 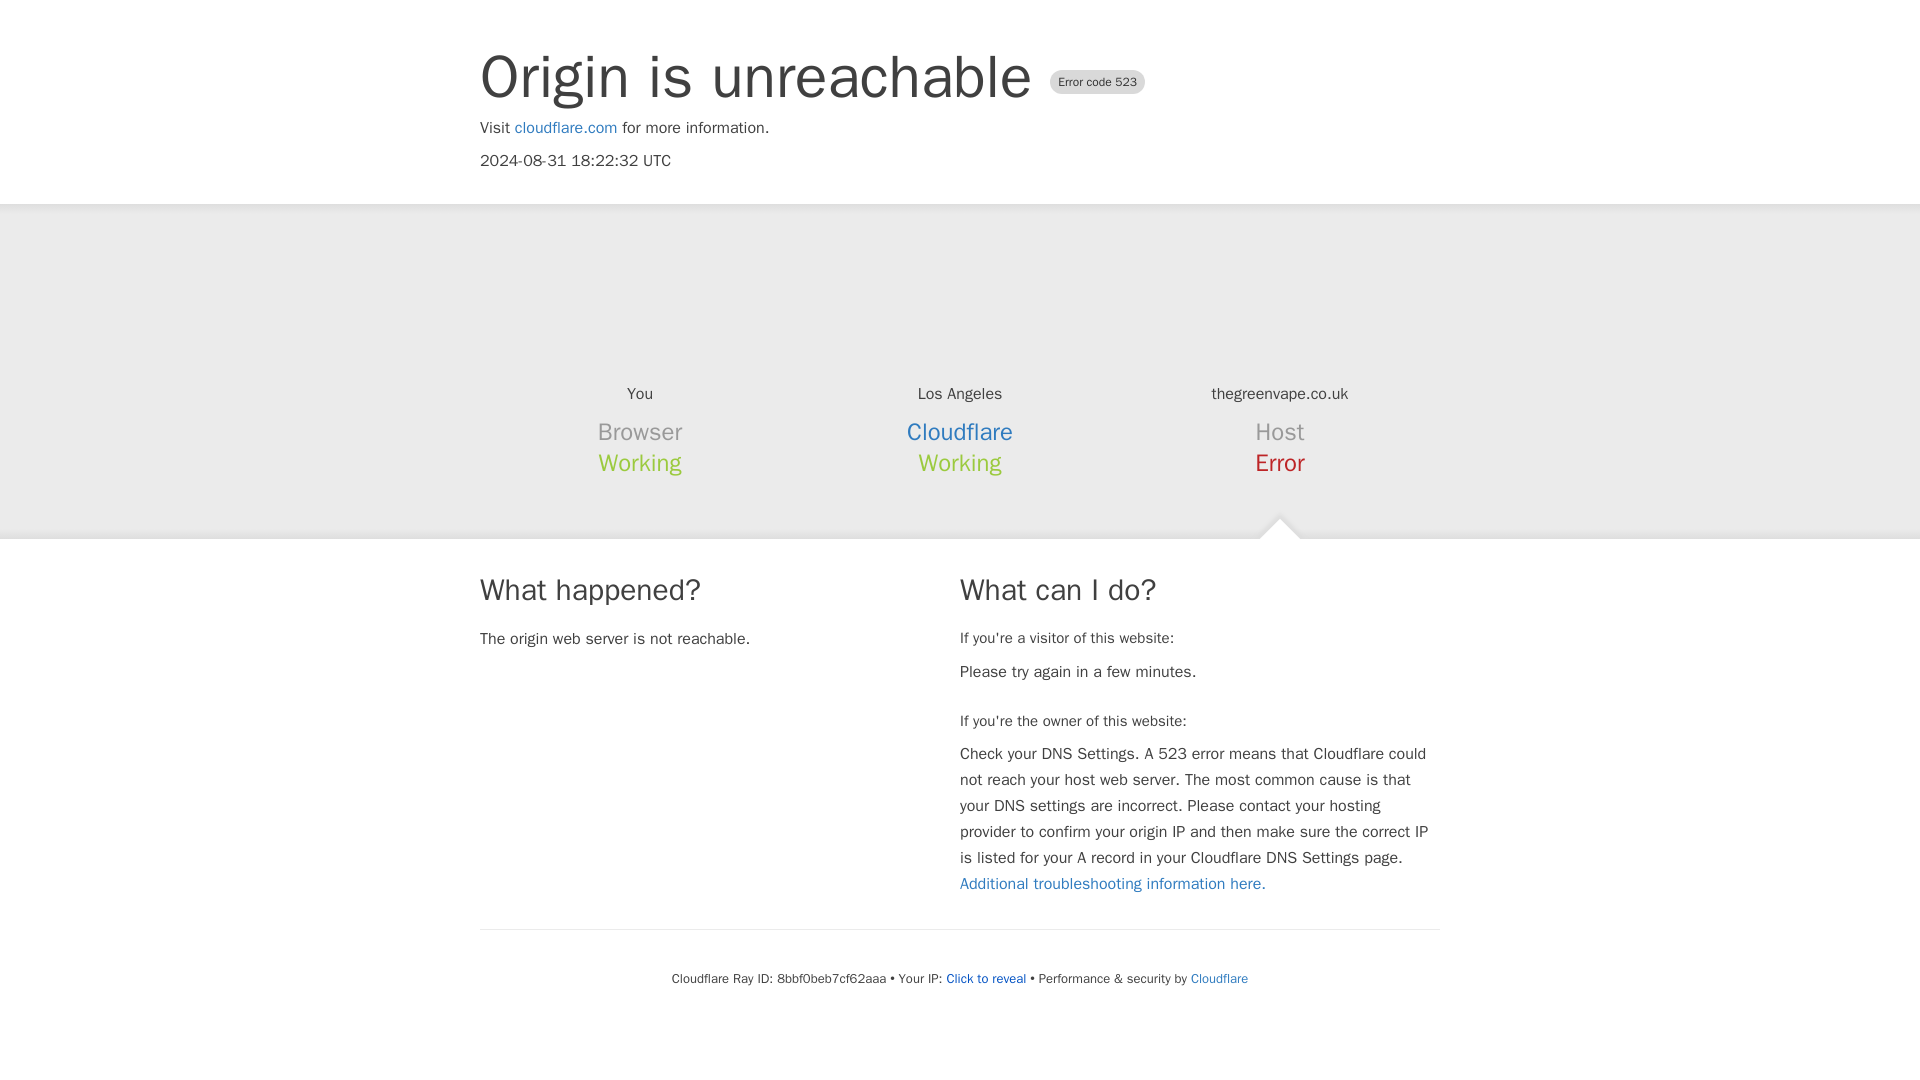 What do you see at coordinates (566, 128) in the screenshot?
I see `cloudflare.com` at bounding box center [566, 128].